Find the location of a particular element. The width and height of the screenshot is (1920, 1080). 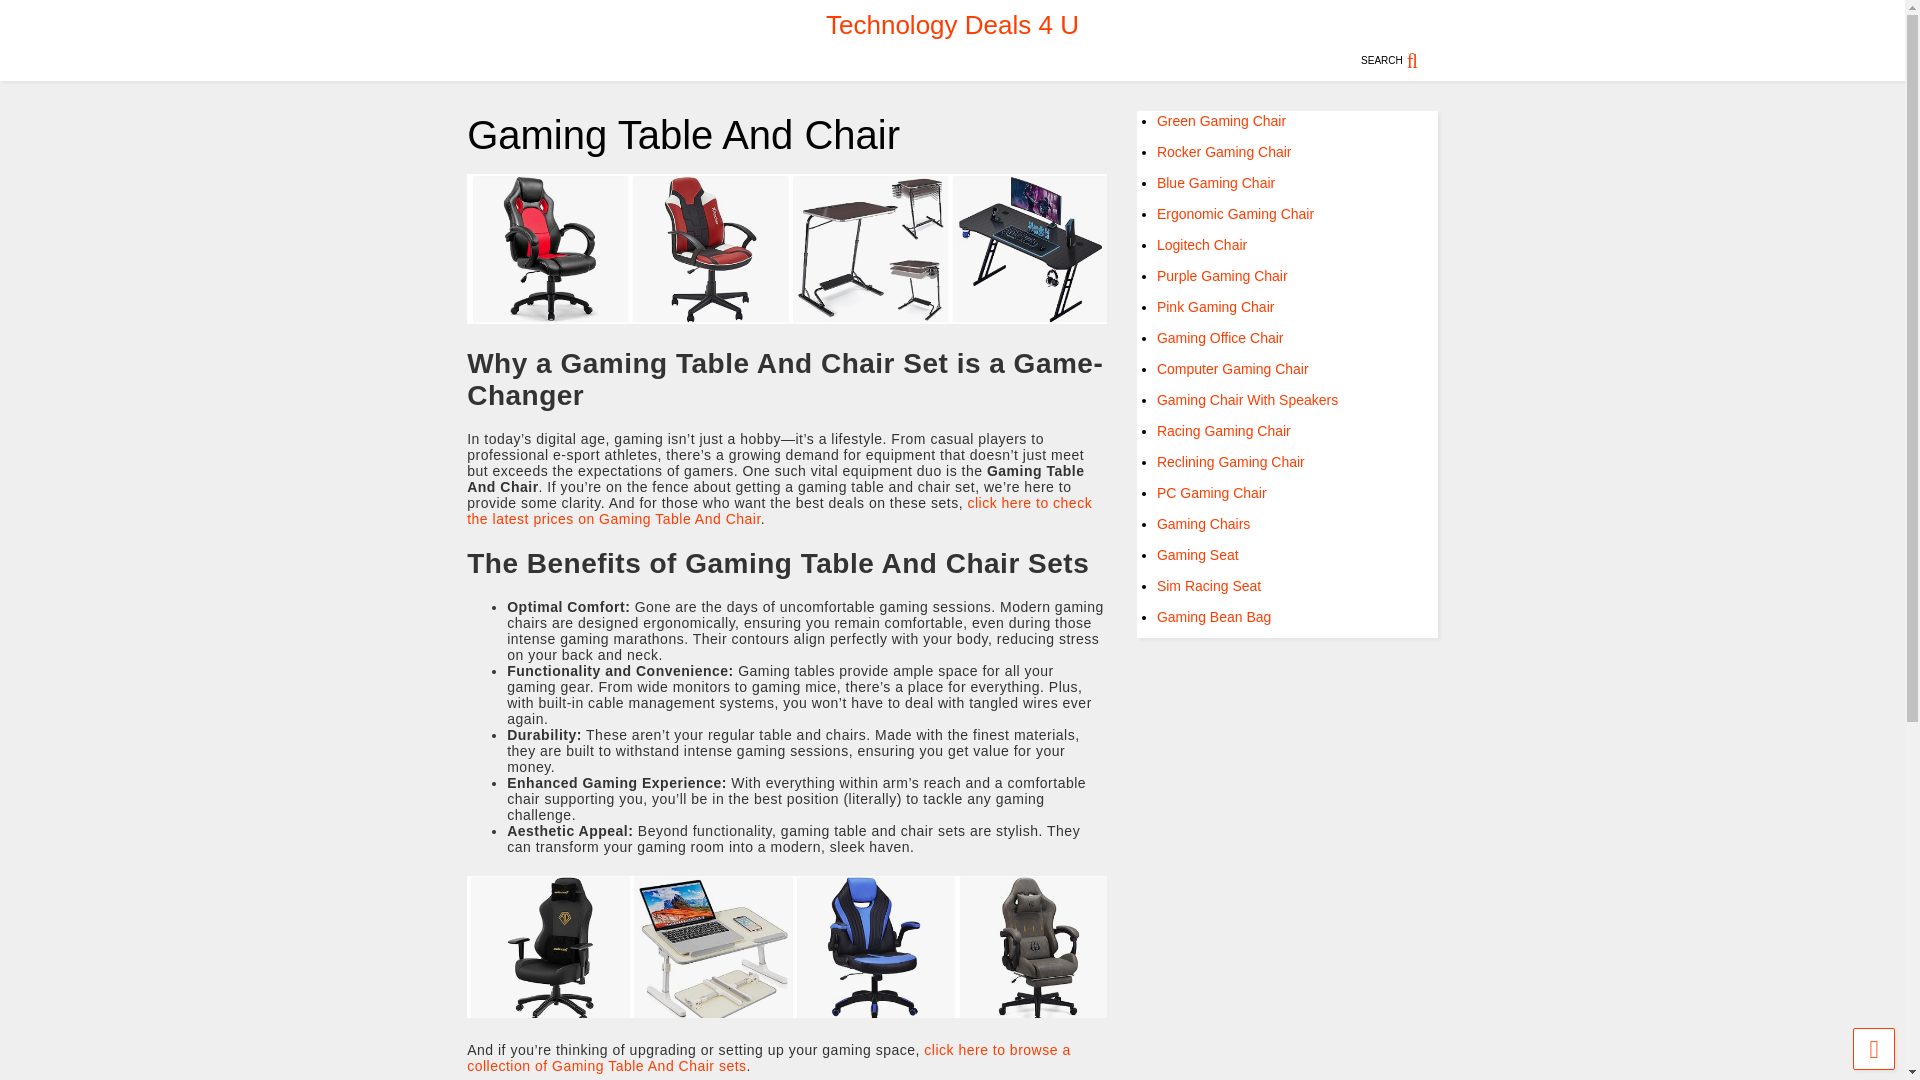

Gaming Chair With Speakers is located at coordinates (1248, 400).